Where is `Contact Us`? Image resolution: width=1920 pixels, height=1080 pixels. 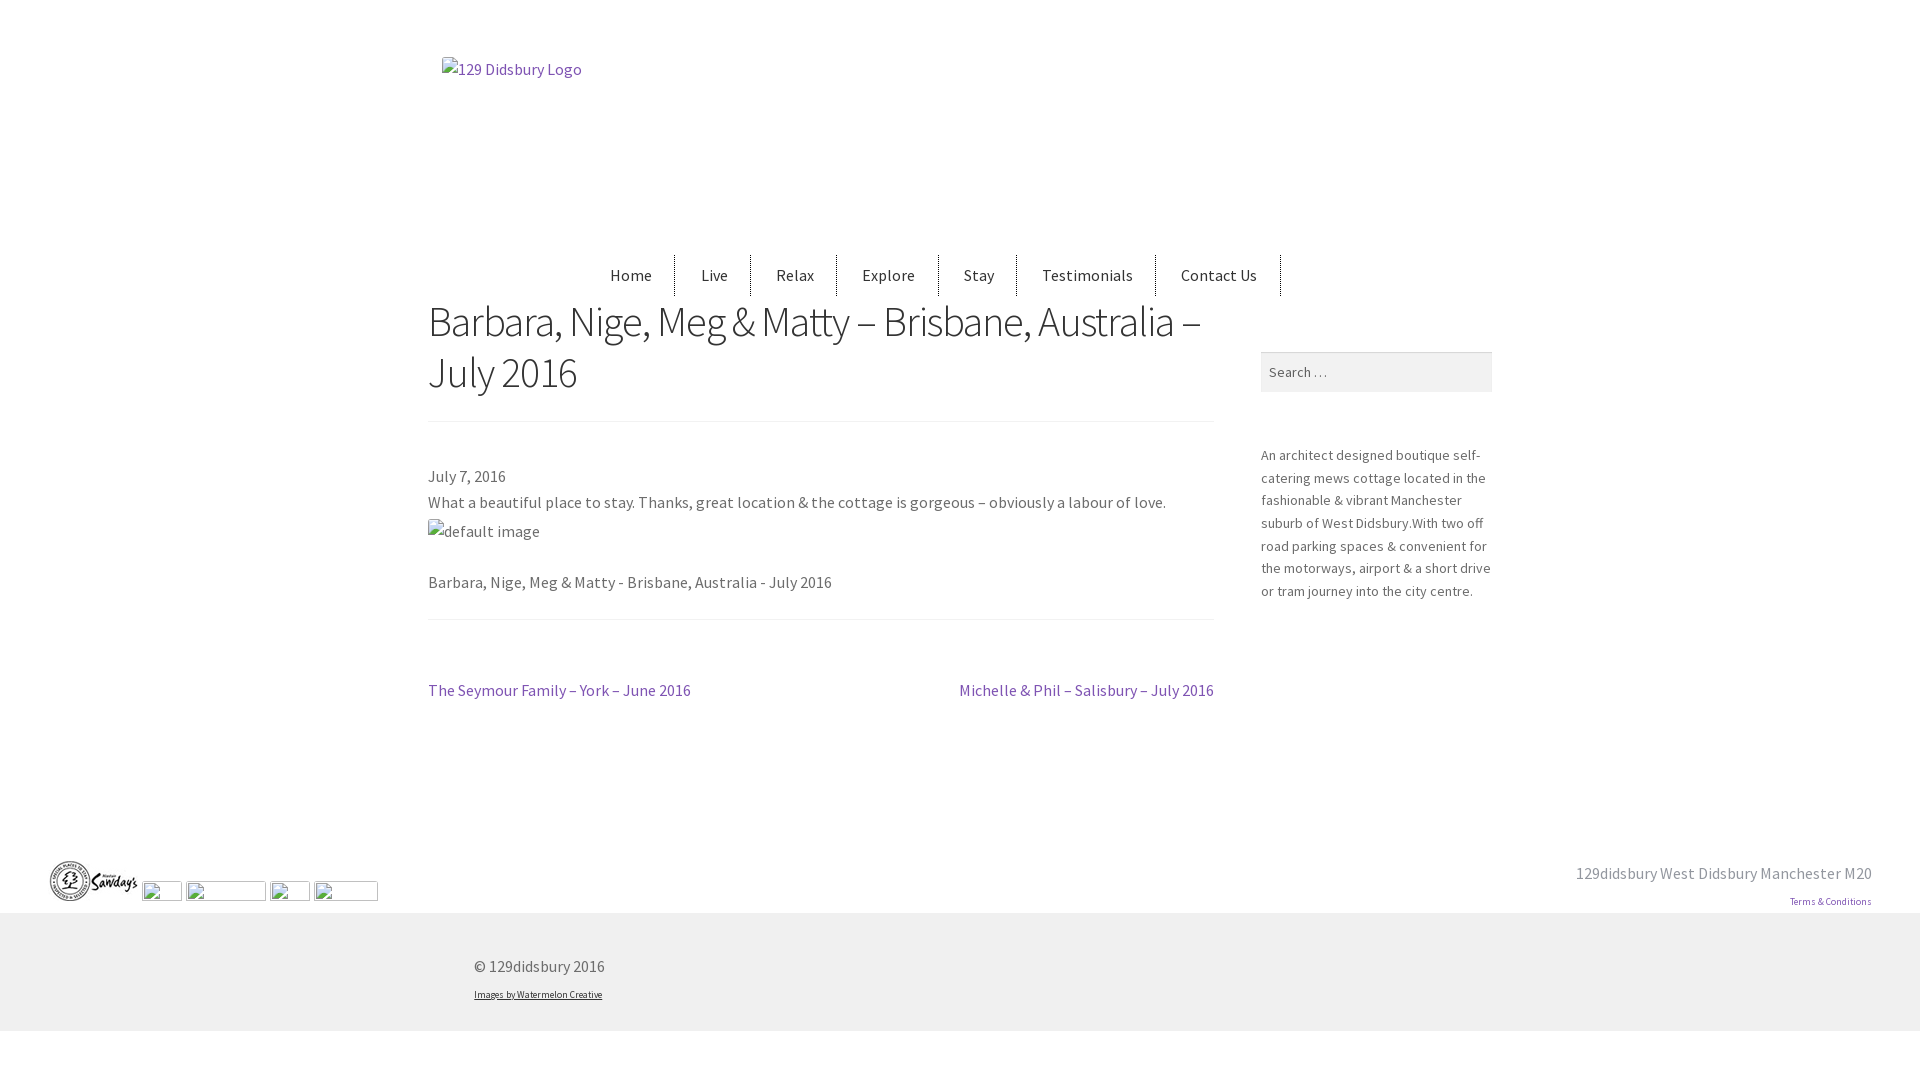
Contact Us is located at coordinates (1220, 276).